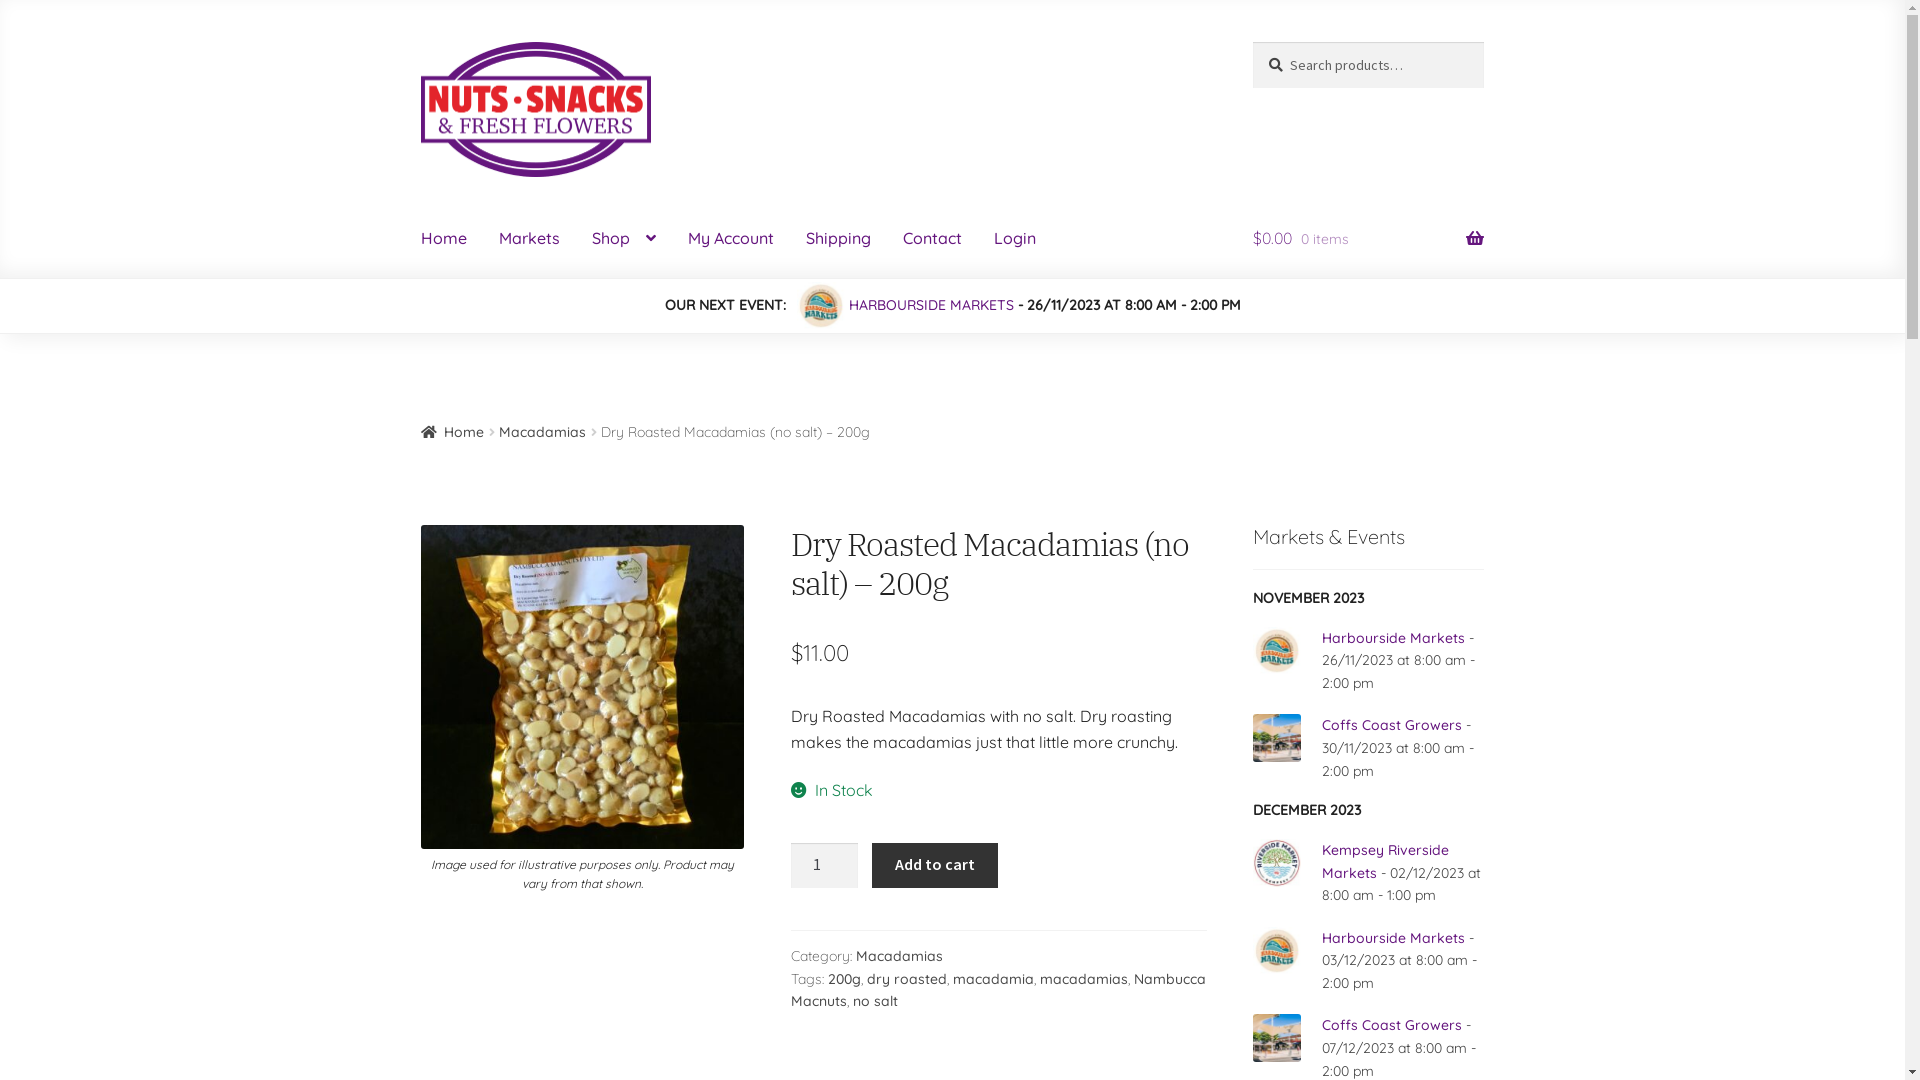  I want to click on Home, so click(444, 239).